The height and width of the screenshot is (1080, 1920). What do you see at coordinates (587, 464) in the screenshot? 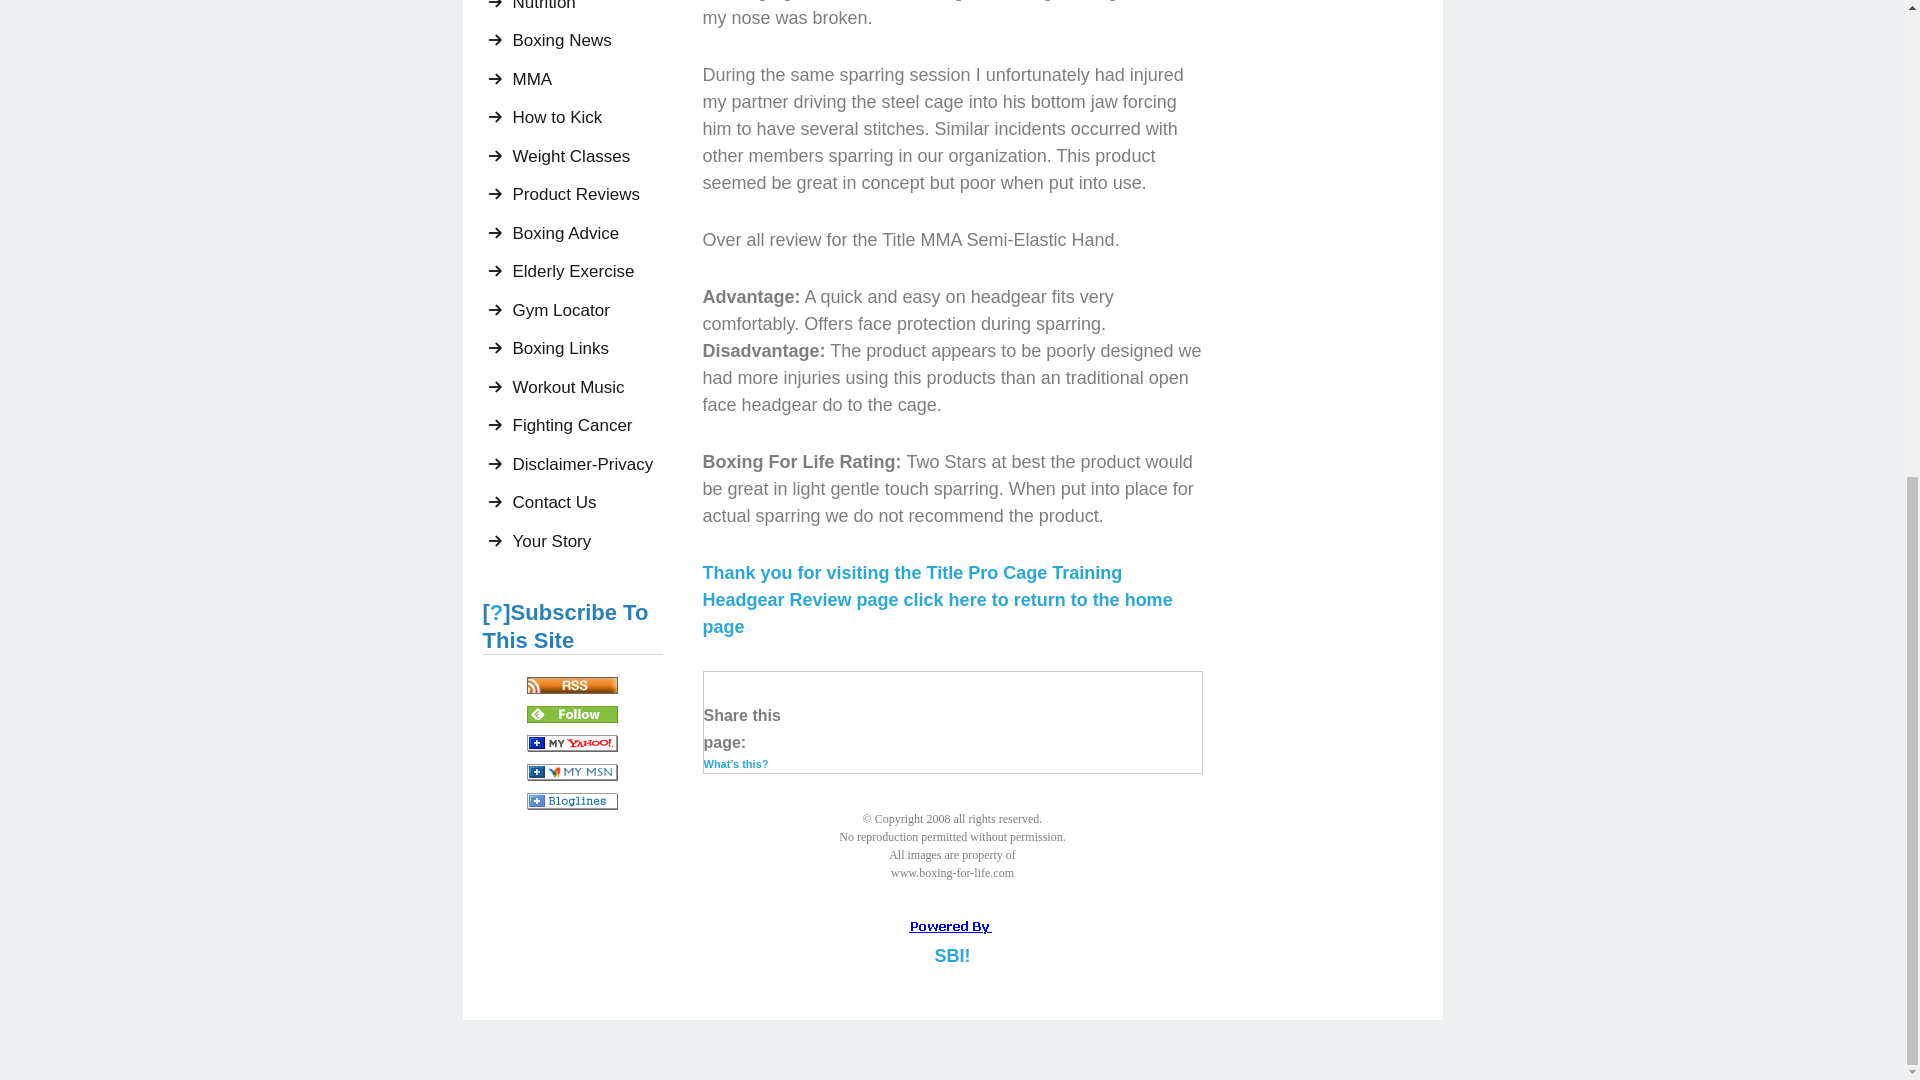
I see `Disclaimer-Privacy` at bounding box center [587, 464].